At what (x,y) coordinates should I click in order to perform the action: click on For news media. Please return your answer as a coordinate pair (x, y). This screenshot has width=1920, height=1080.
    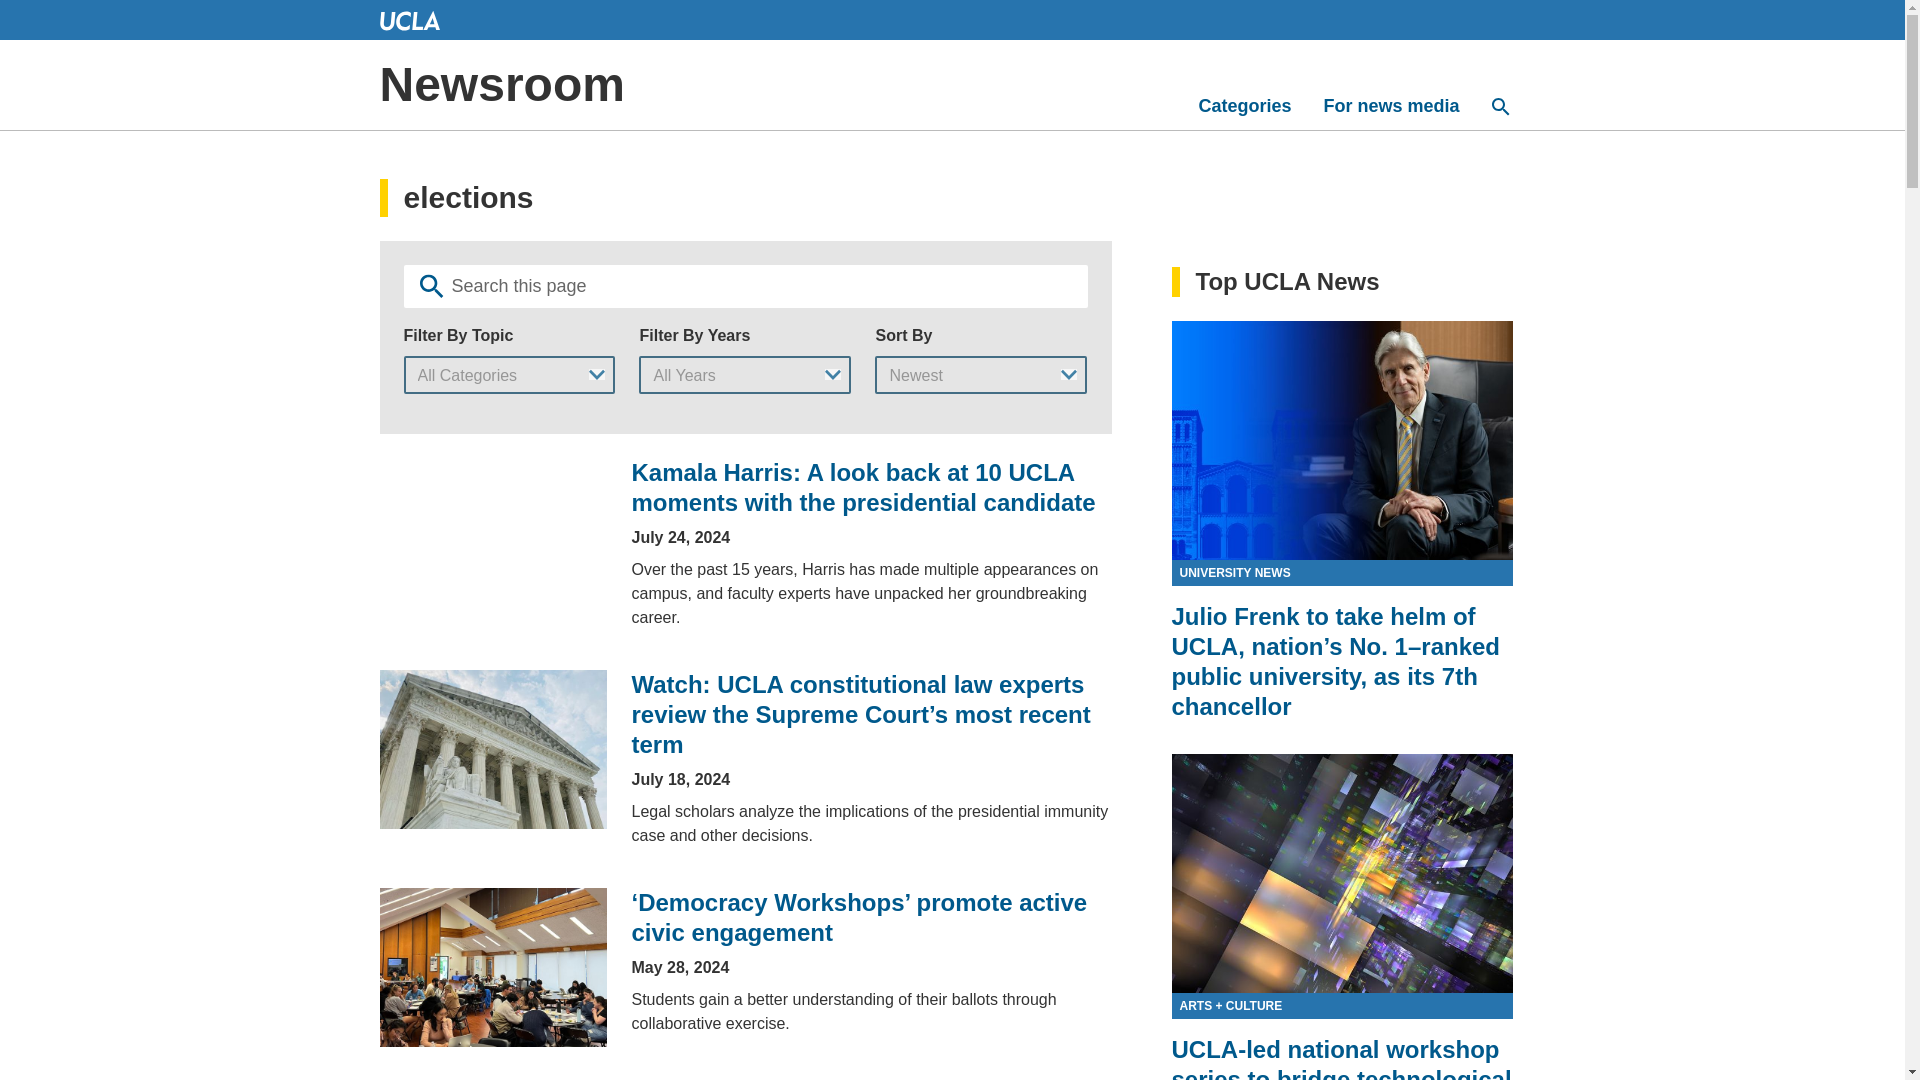
    Looking at the image, I should click on (1390, 106).